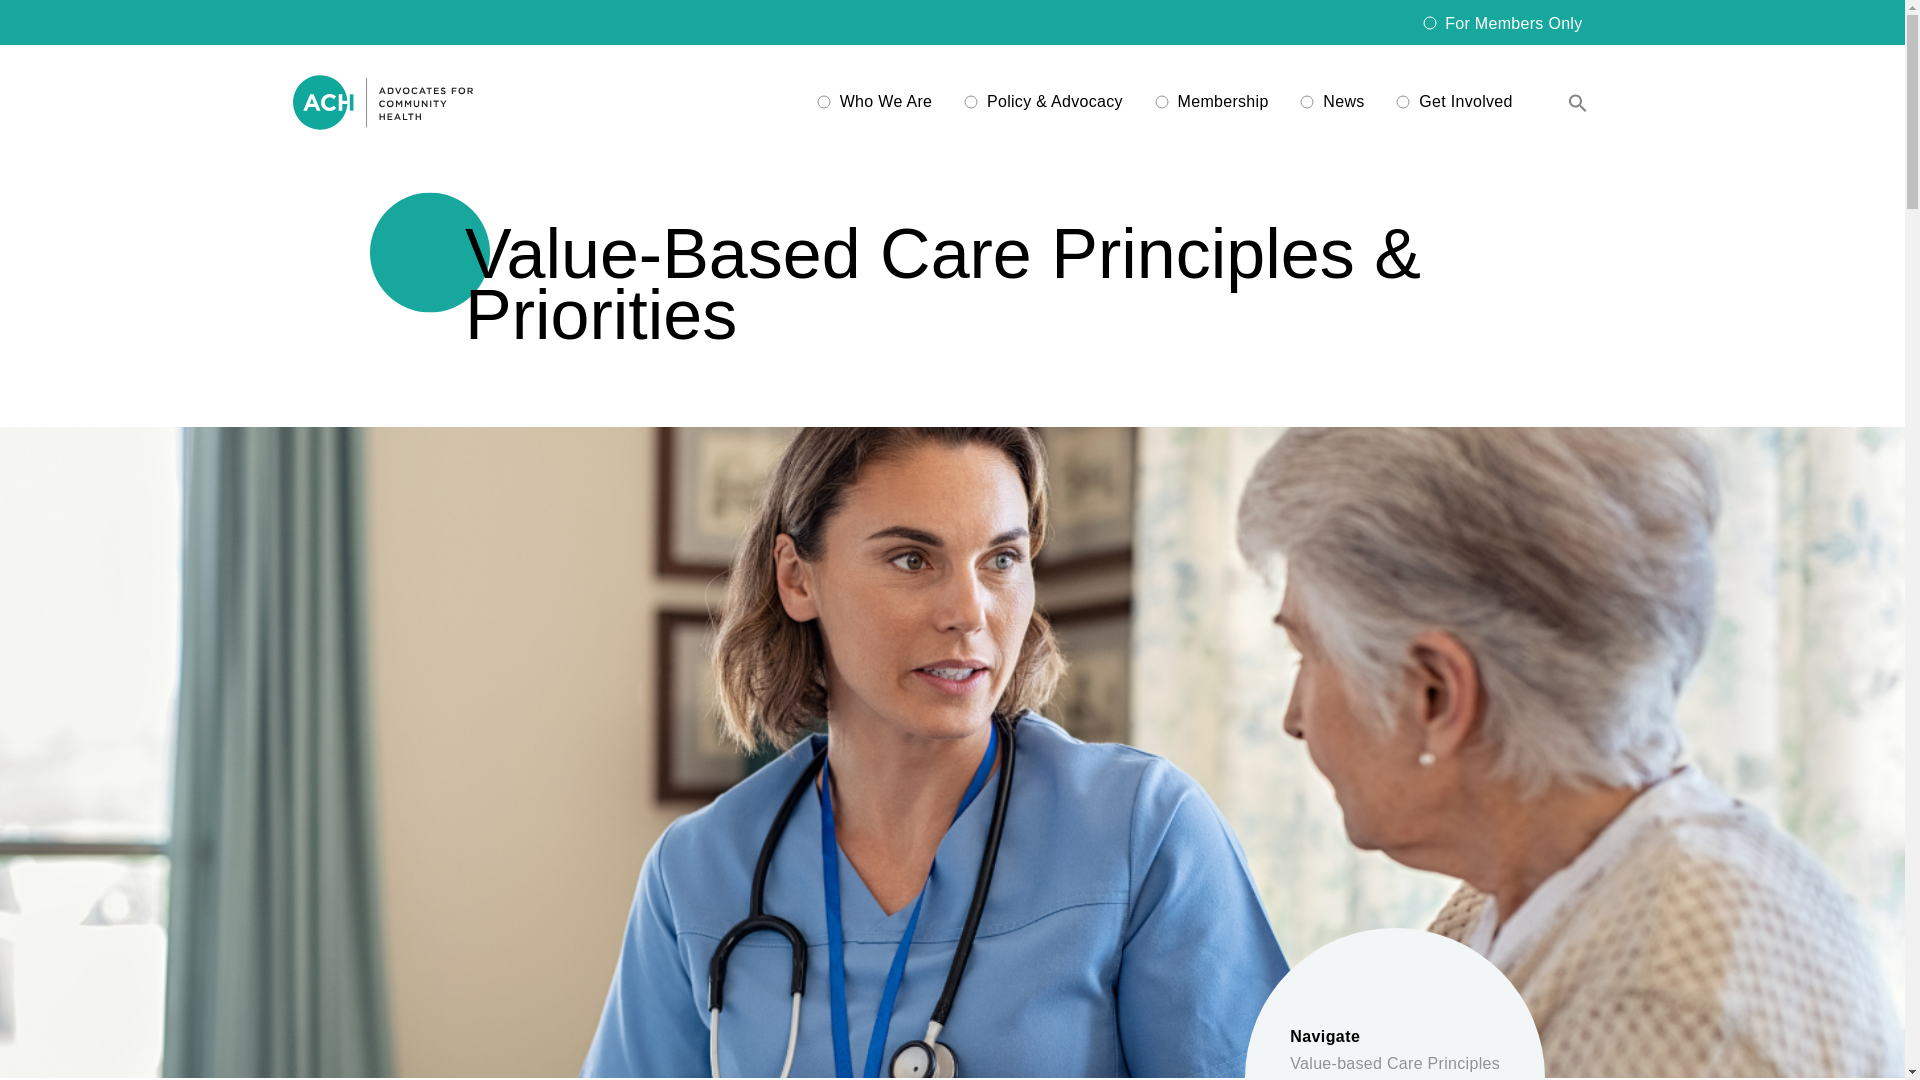 The height and width of the screenshot is (1080, 1920). I want to click on News, so click(1342, 102).